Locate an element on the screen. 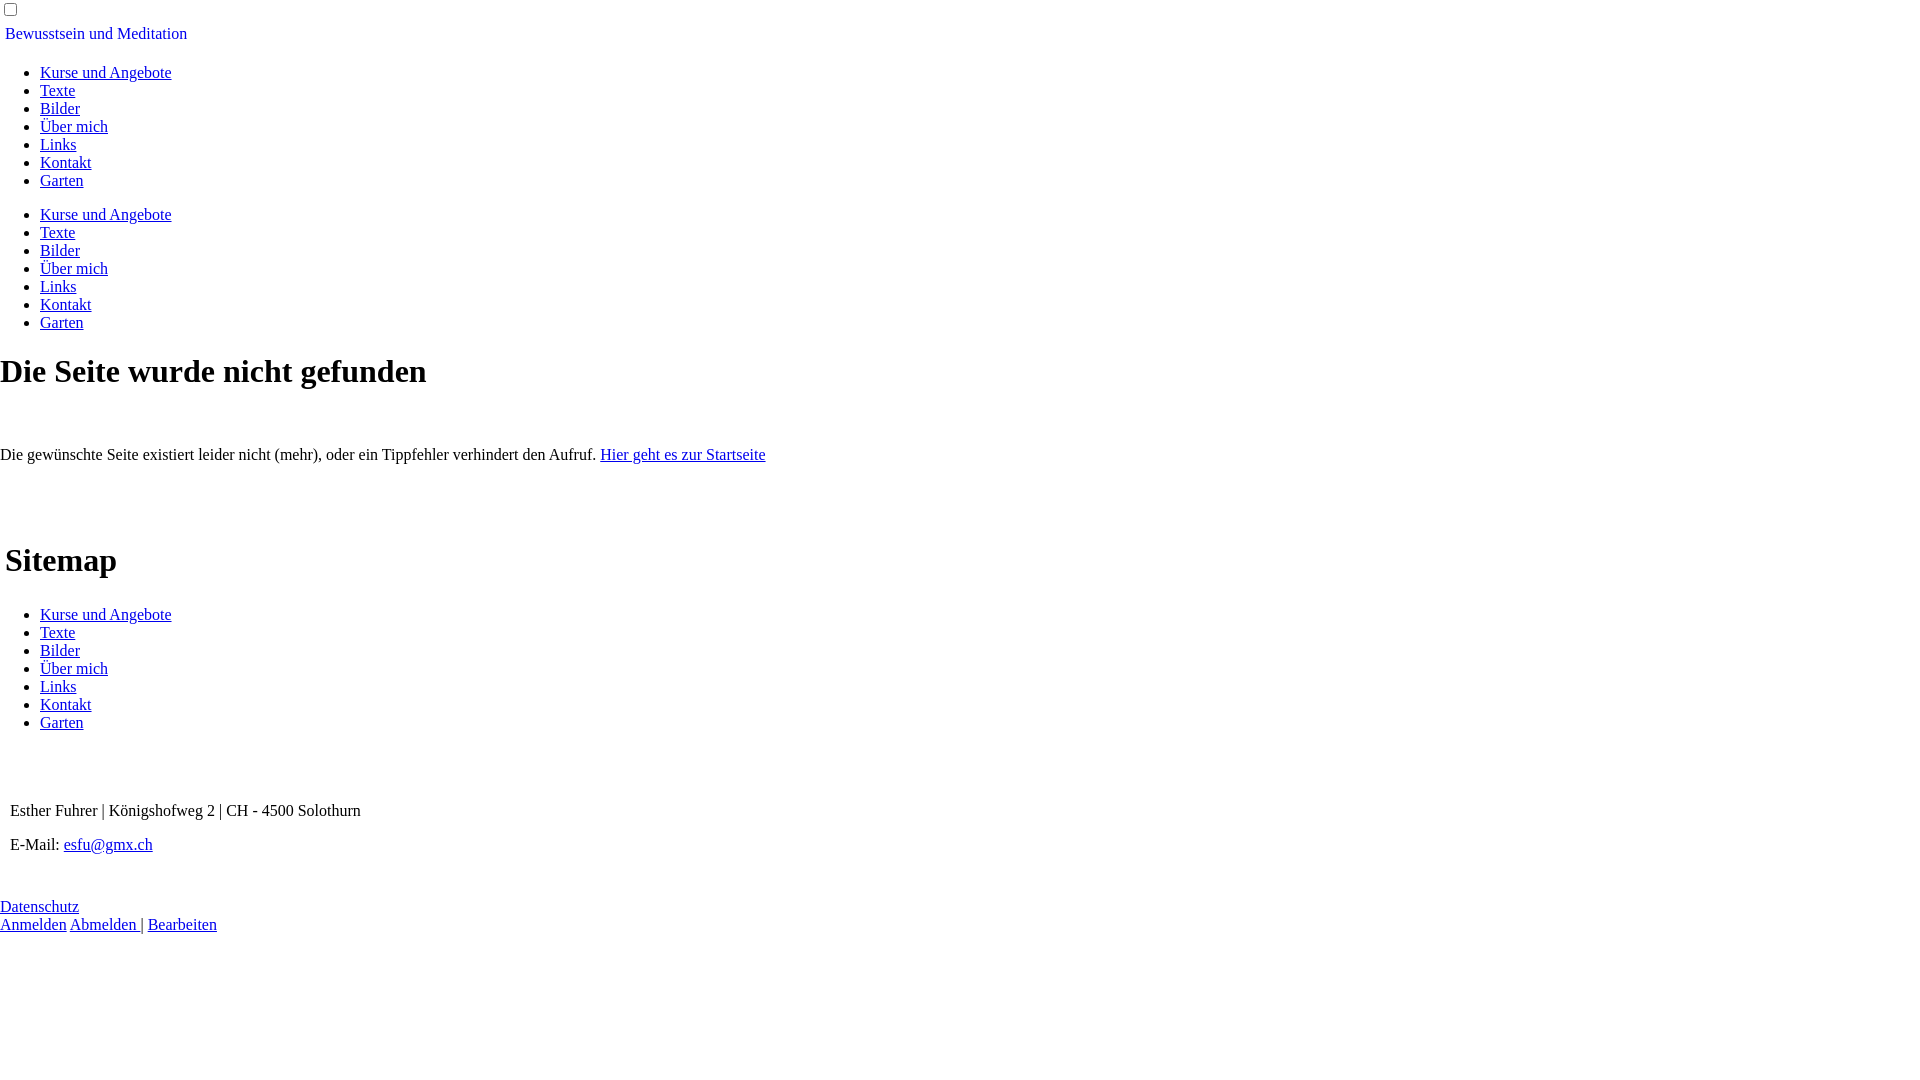  Links is located at coordinates (58, 686).